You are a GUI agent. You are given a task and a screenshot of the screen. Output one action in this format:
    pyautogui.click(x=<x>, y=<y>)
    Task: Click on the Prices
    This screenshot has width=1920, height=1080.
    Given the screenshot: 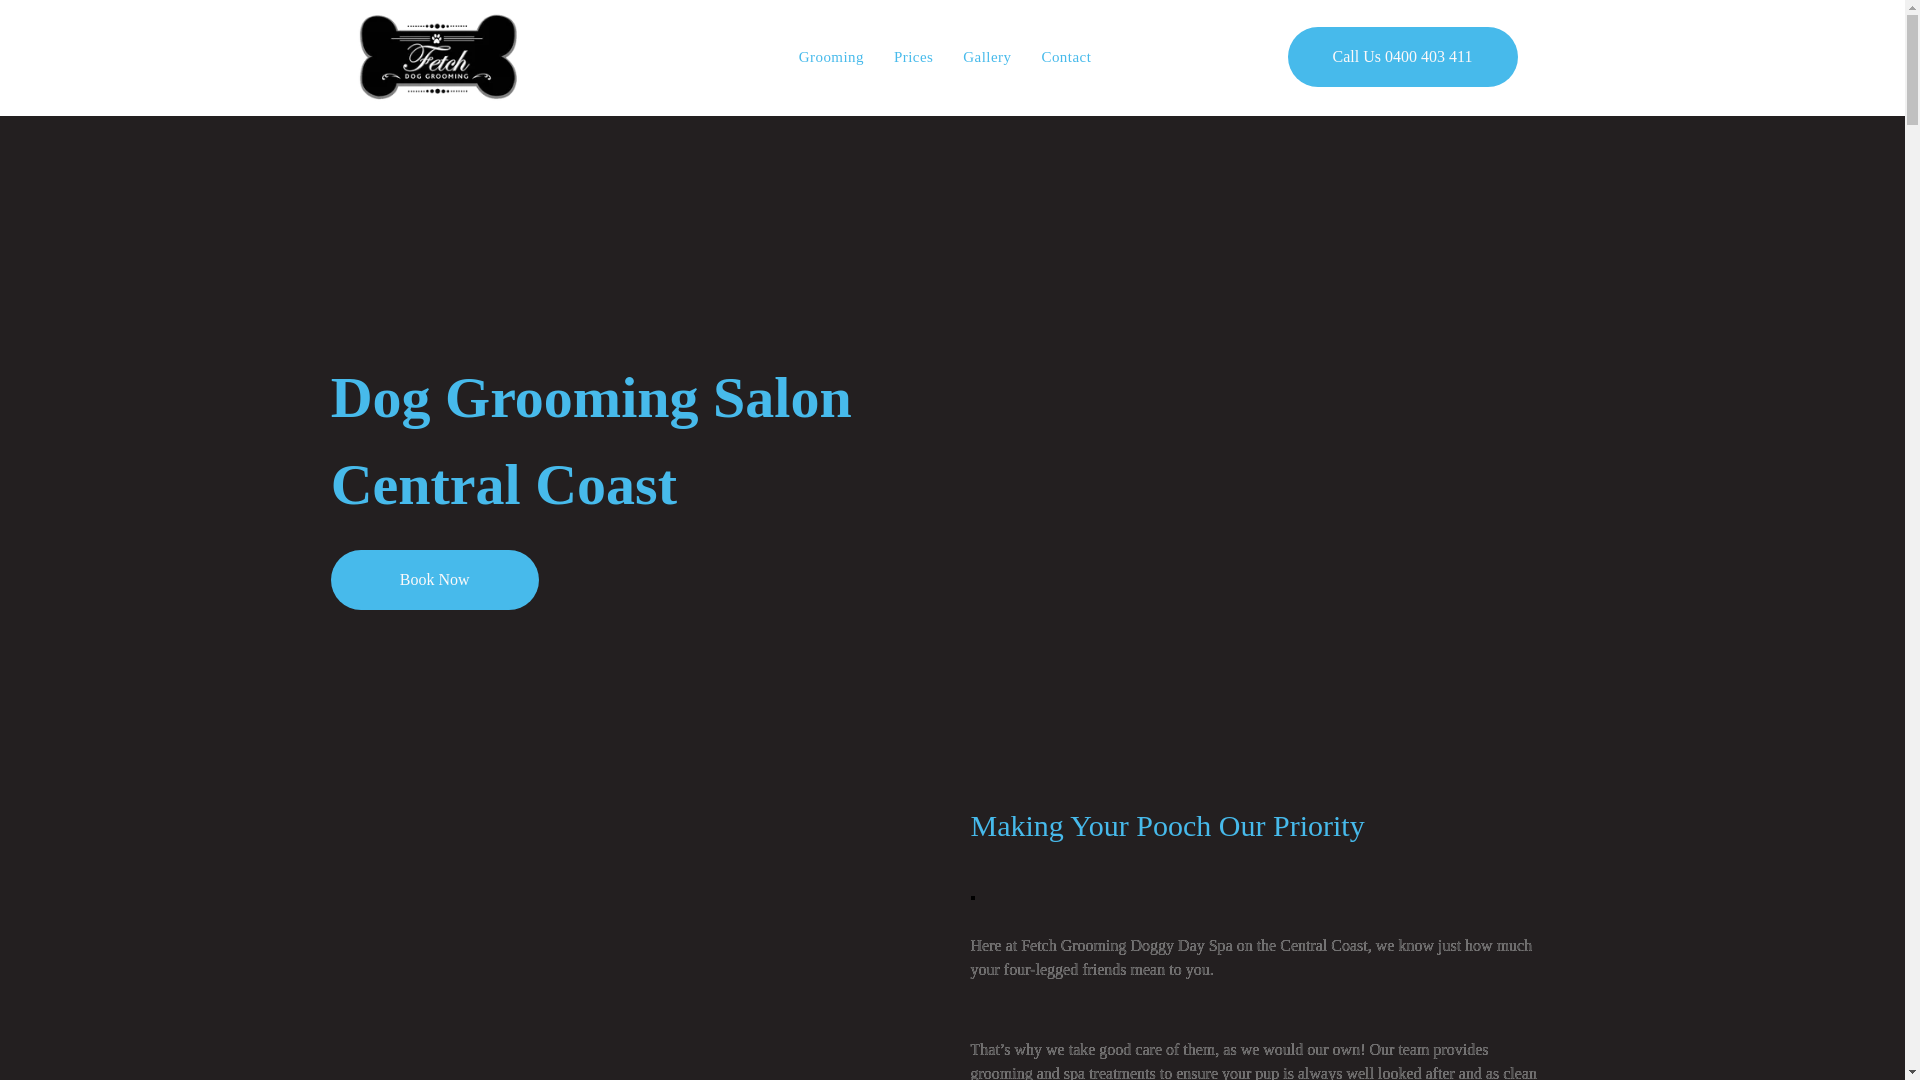 What is the action you would take?
    pyautogui.click(x=914, y=58)
    